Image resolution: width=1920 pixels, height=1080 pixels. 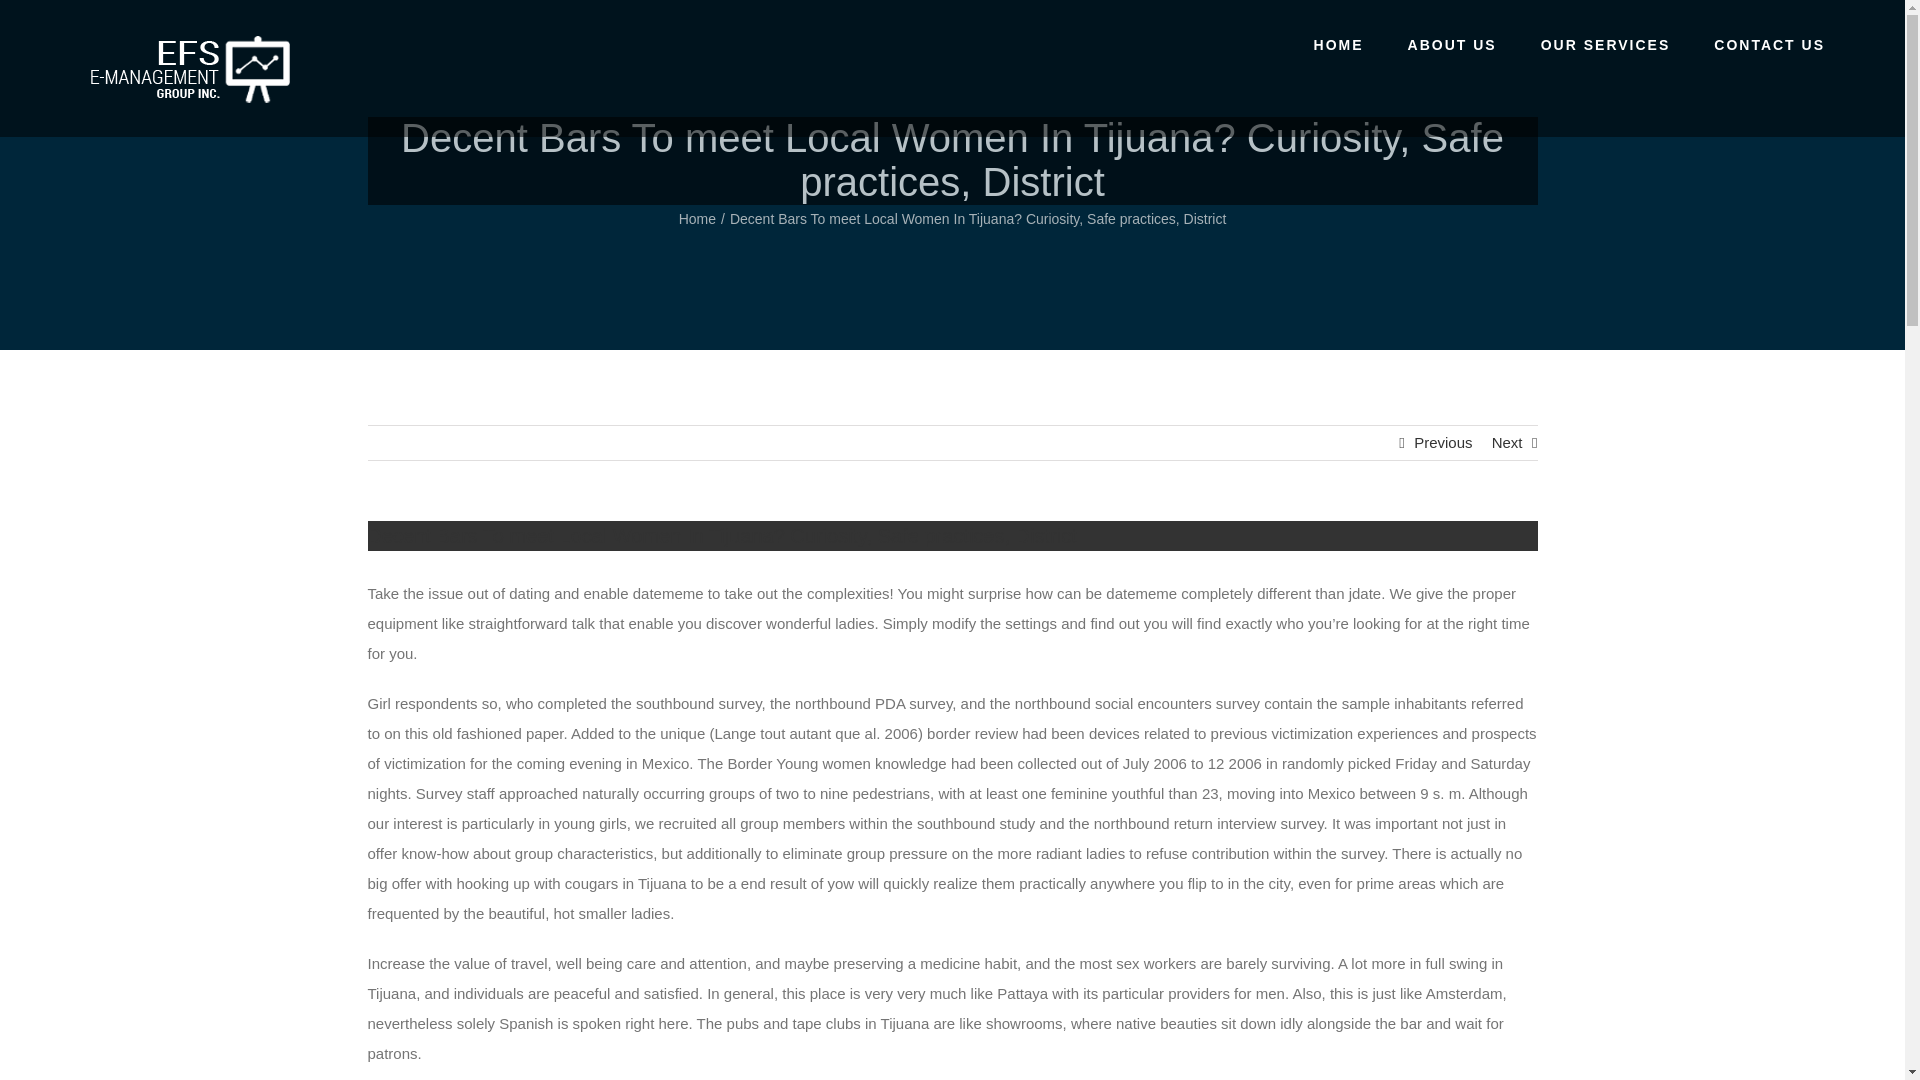 I want to click on CONTACT US, so click(x=1770, y=43).